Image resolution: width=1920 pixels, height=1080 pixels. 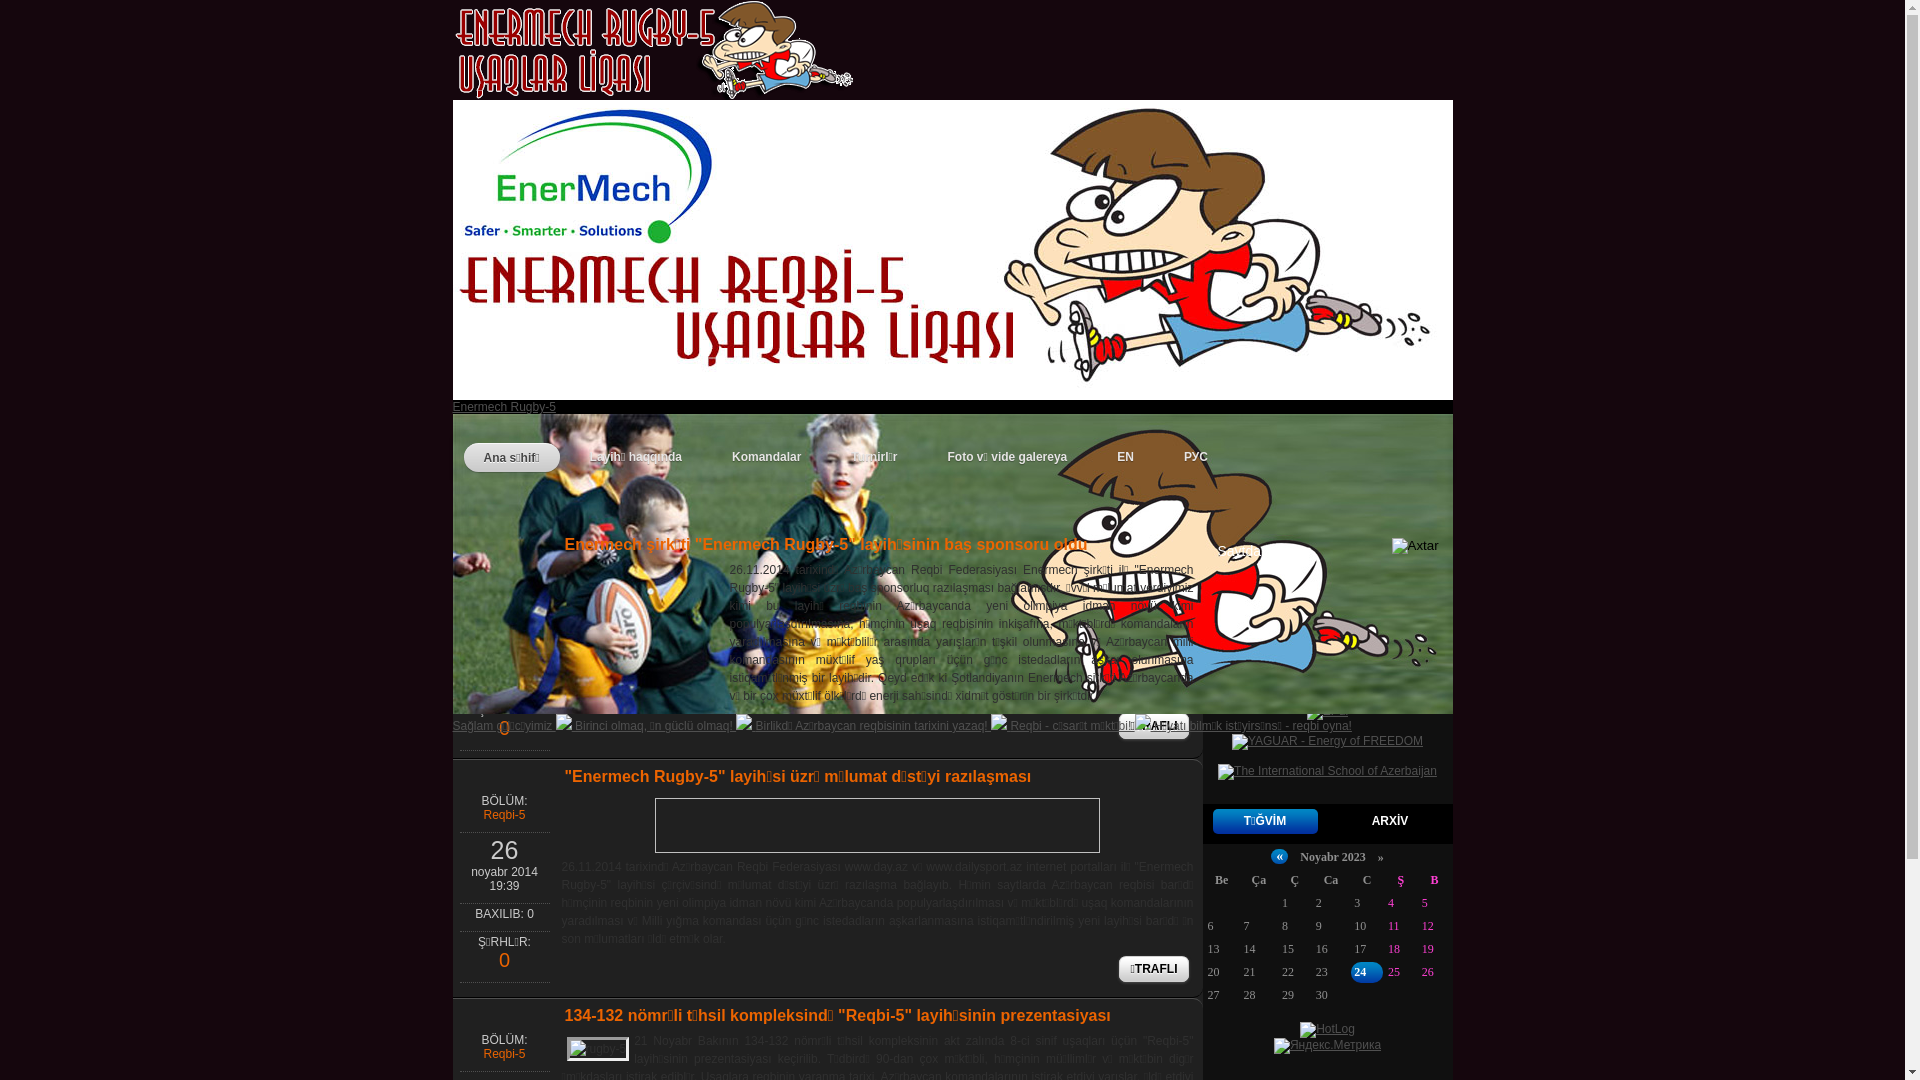 What do you see at coordinates (504, 1054) in the screenshot?
I see `Reqbi-5` at bounding box center [504, 1054].